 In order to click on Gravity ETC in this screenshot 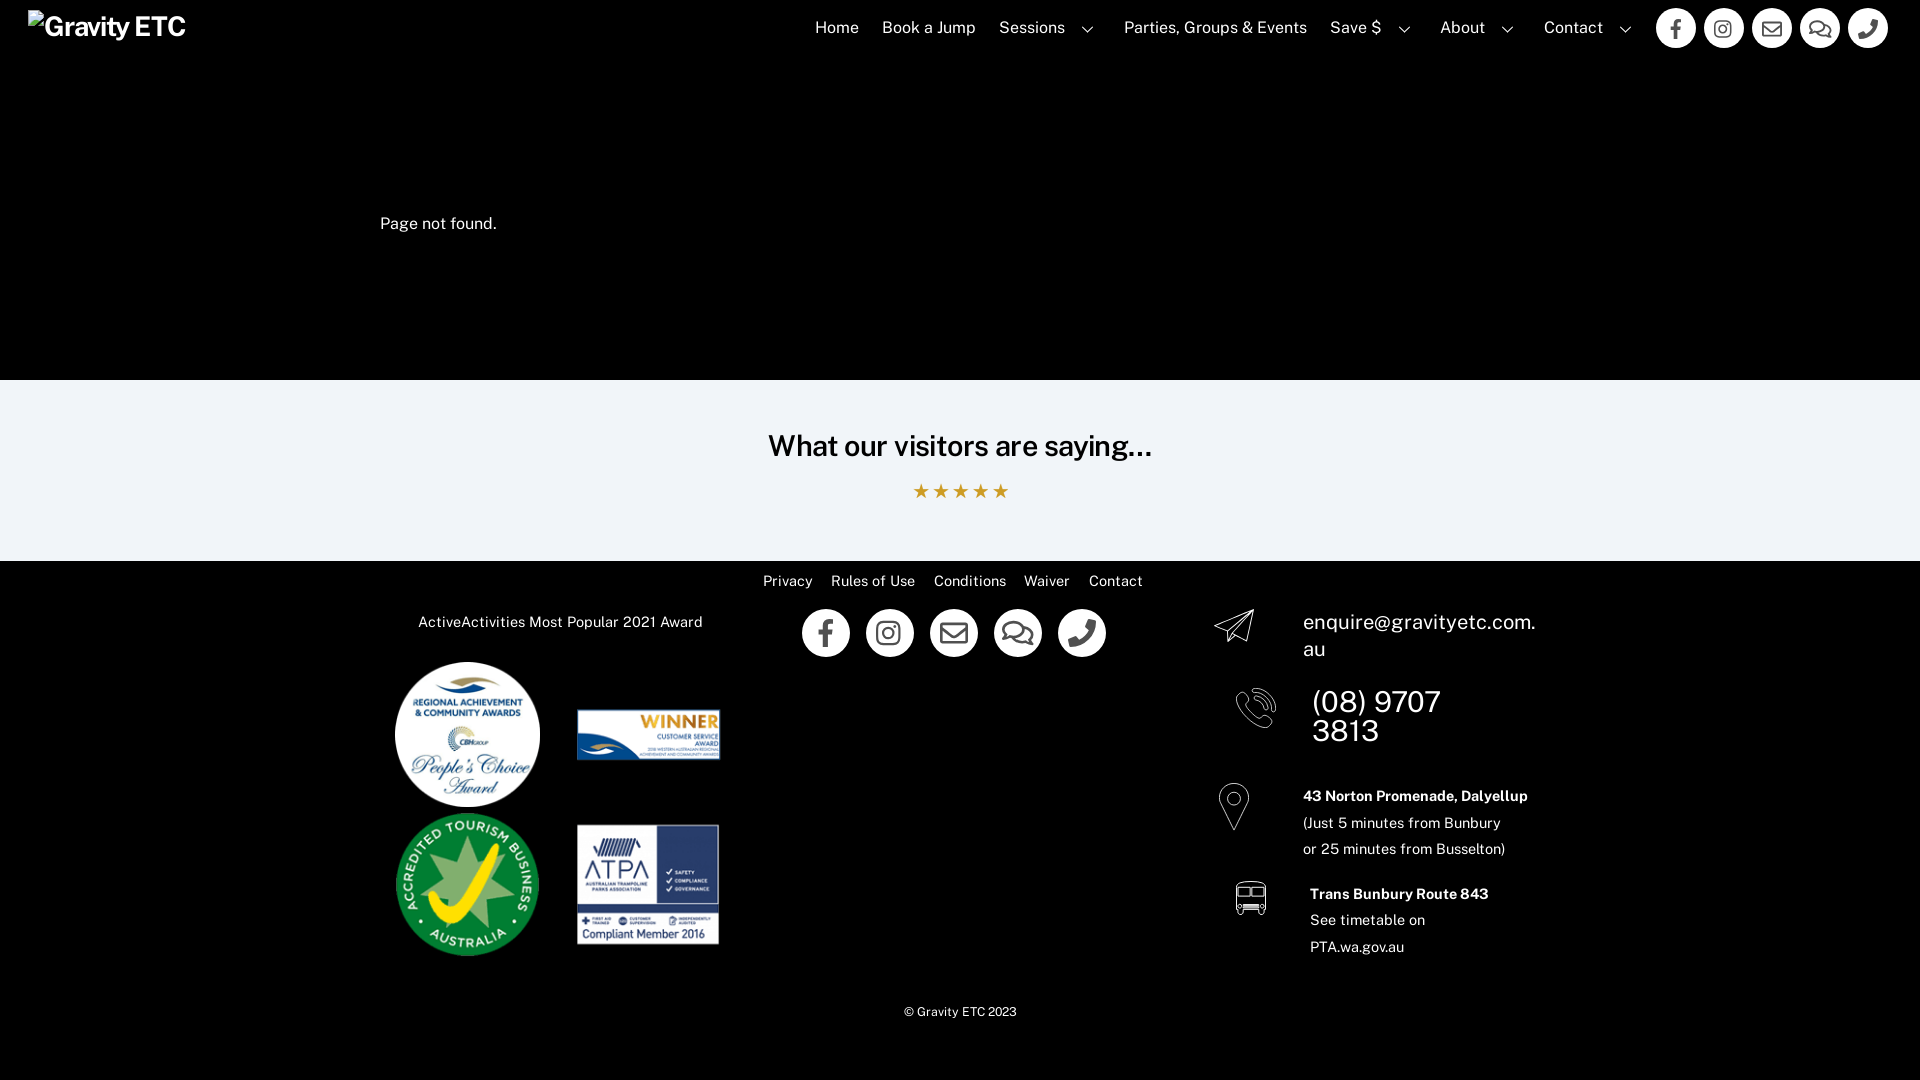, I will do `click(107, 26)`.